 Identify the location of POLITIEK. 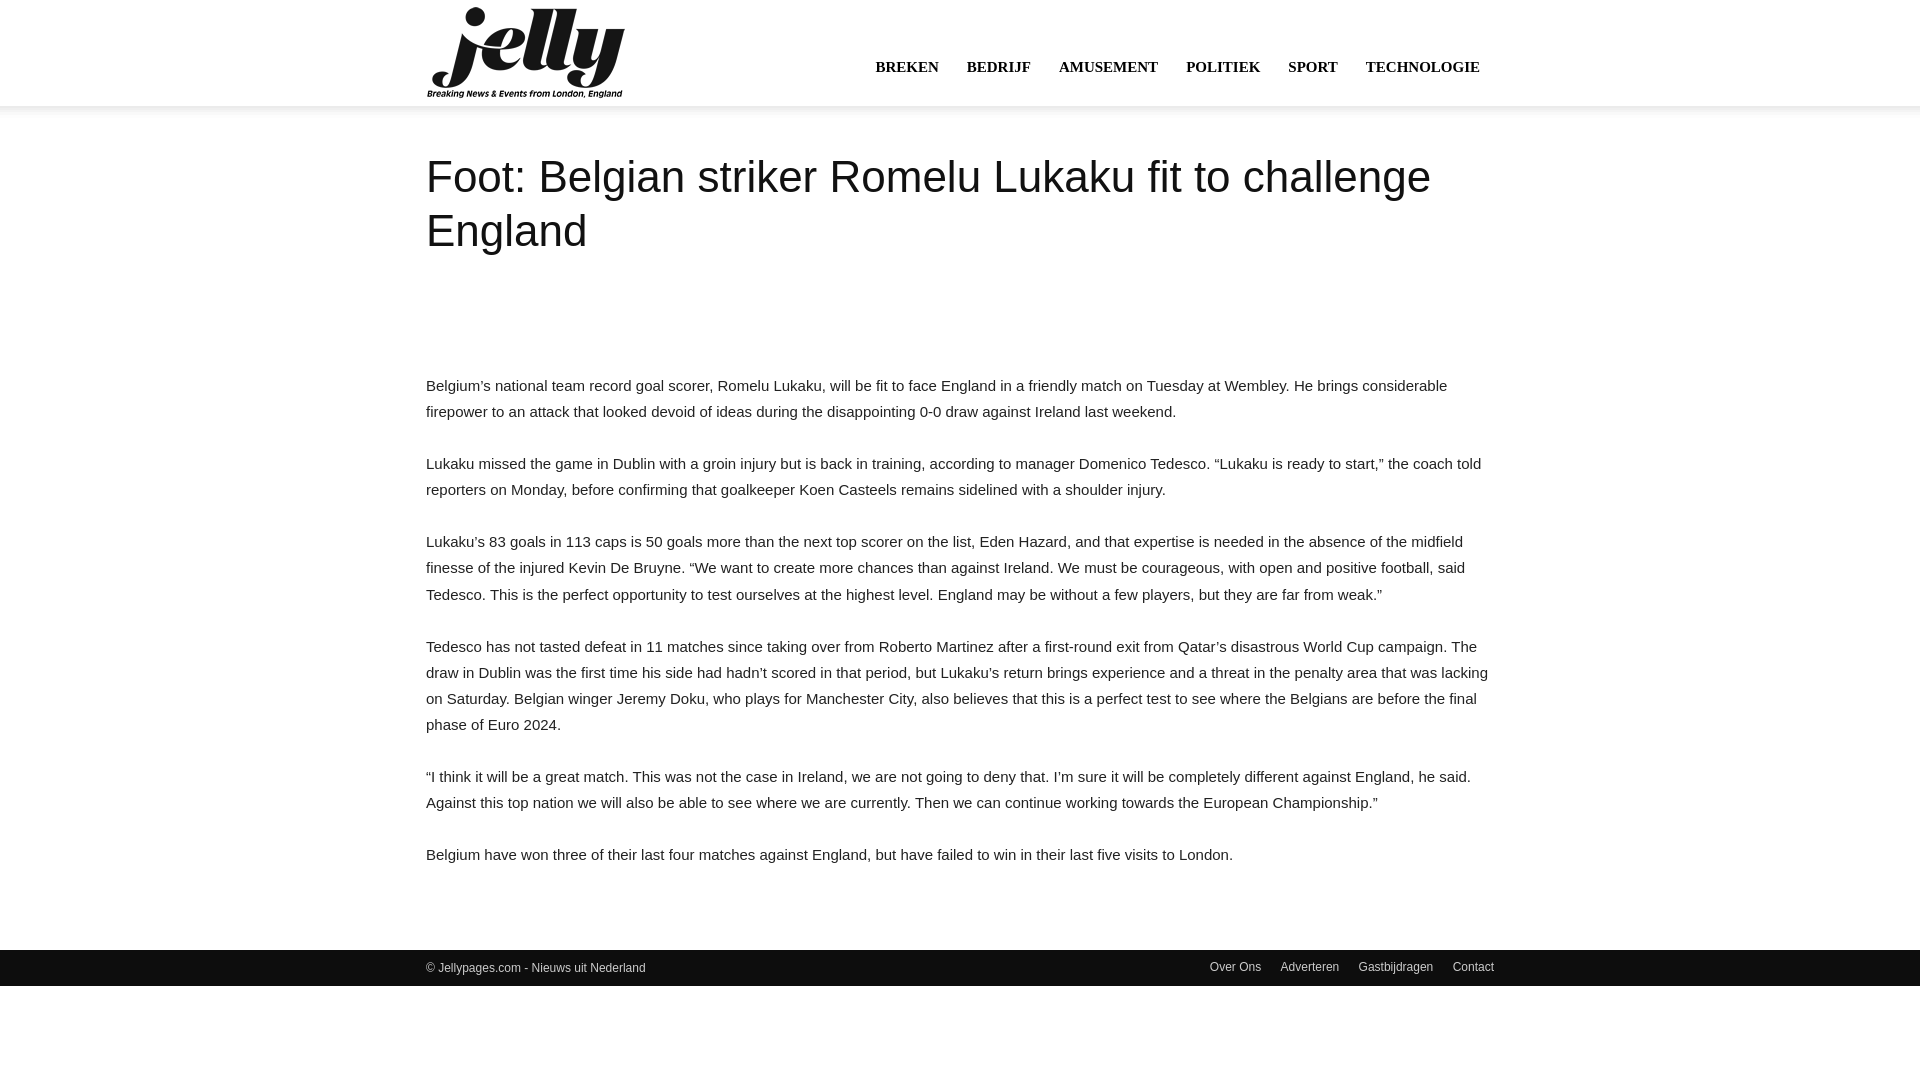
(1222, 66).